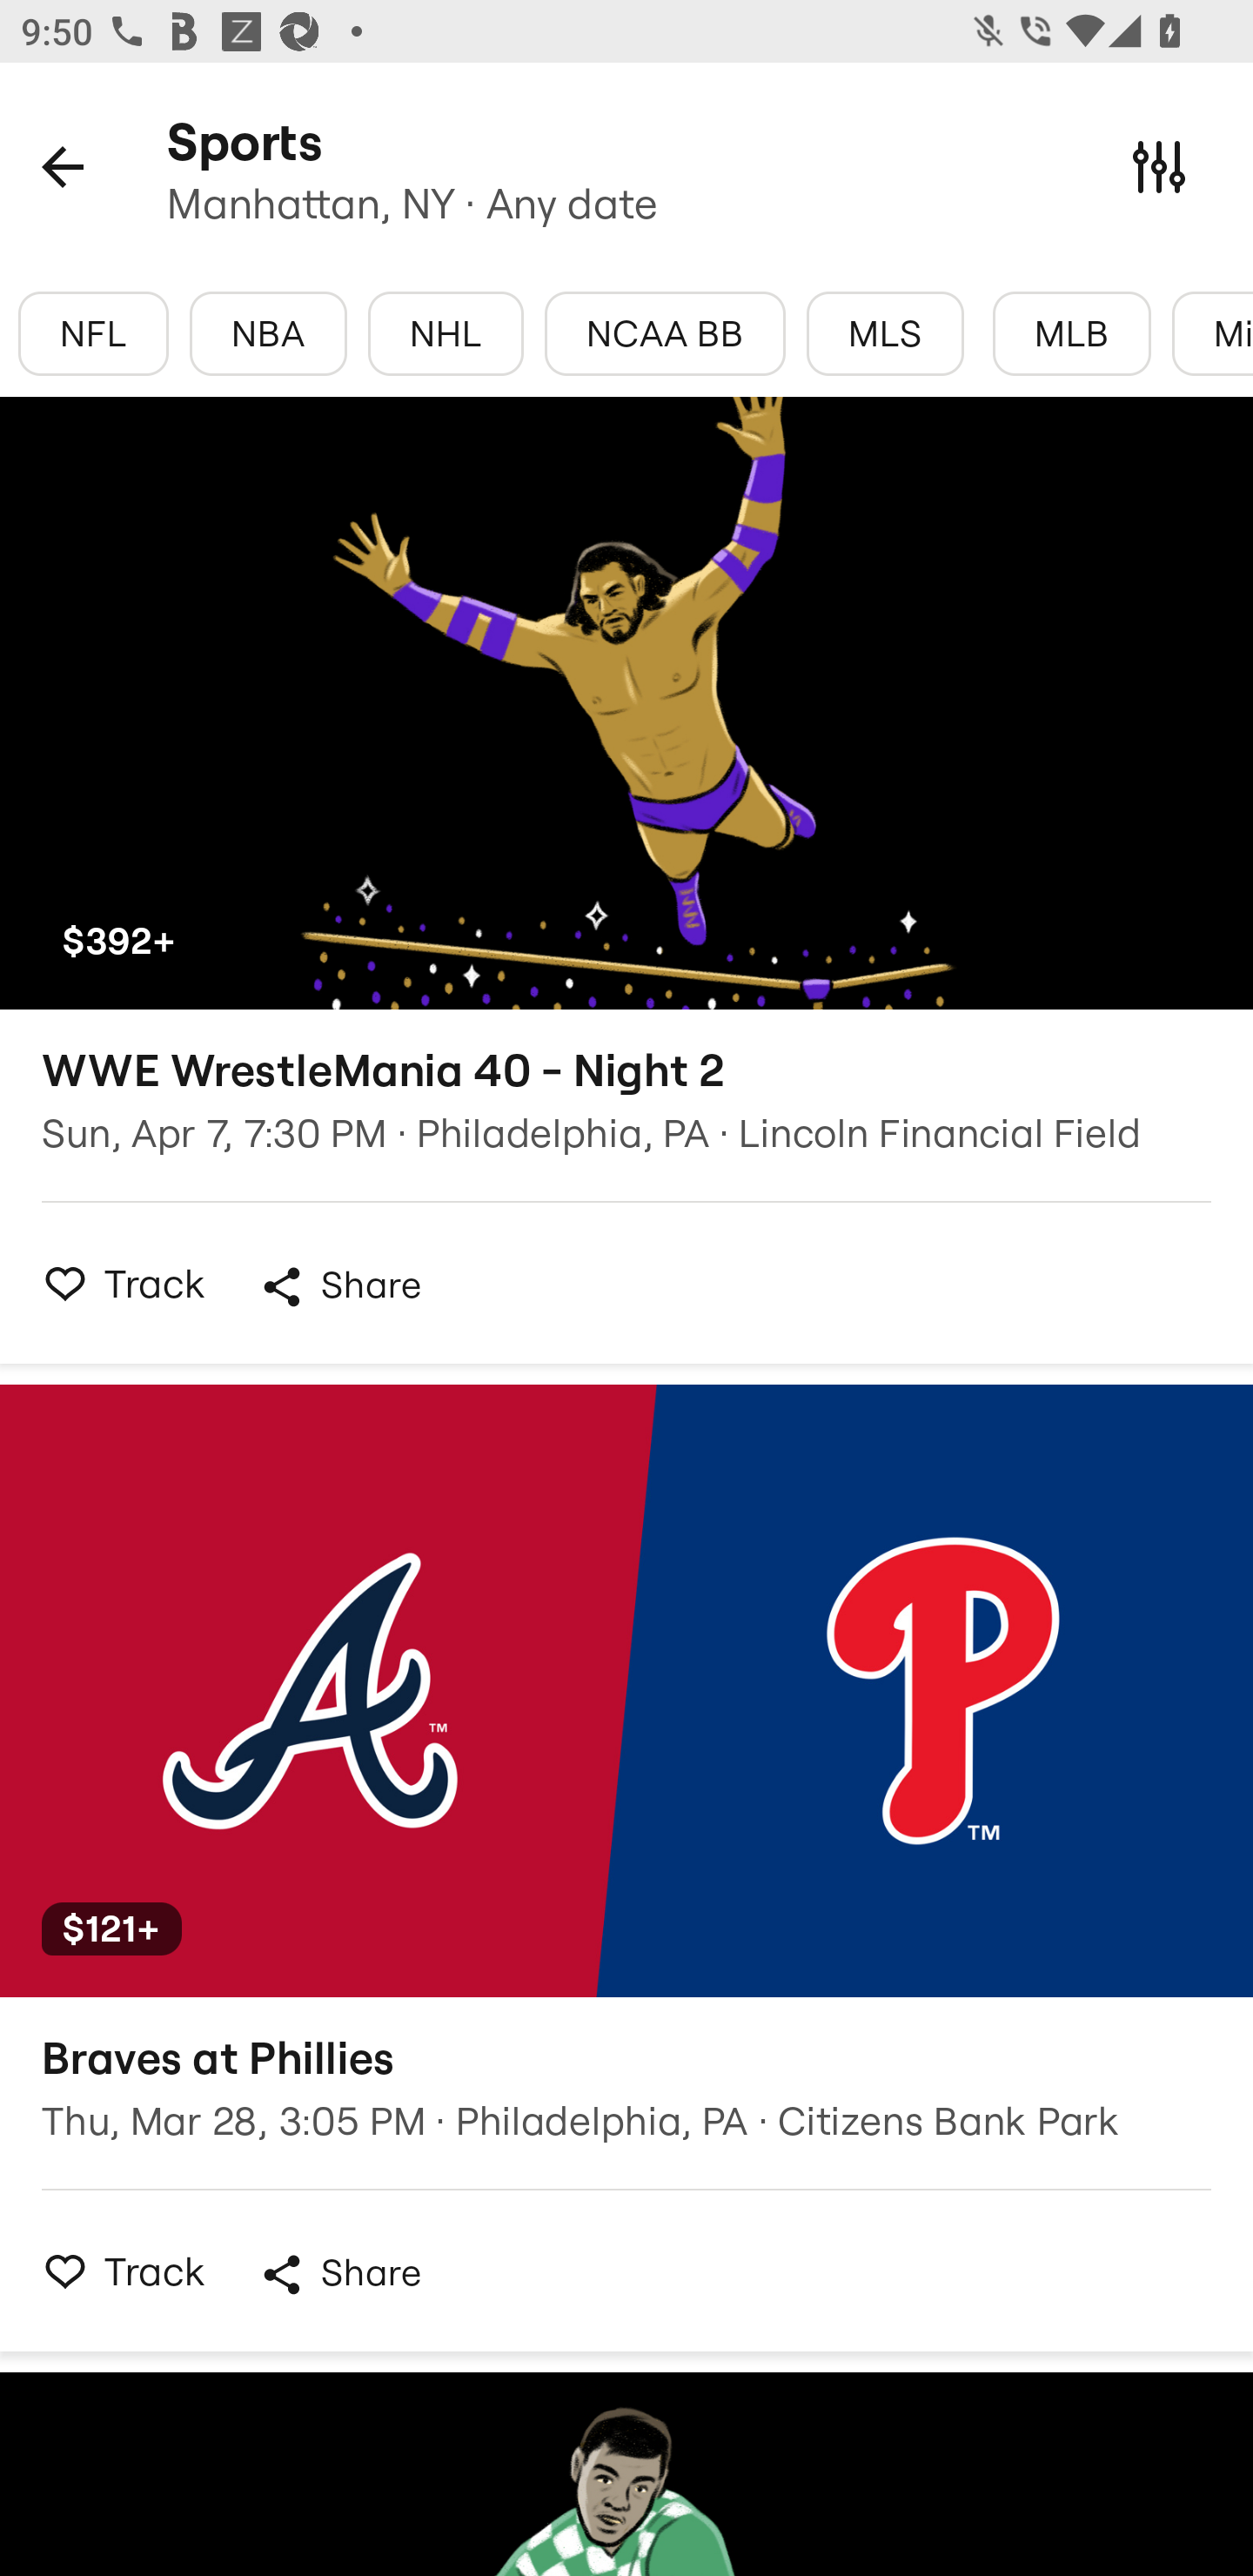  What do you see at coordinates (1159, 165) in the screenshot?
I see `Filters` at bounding box center [1159, 165].